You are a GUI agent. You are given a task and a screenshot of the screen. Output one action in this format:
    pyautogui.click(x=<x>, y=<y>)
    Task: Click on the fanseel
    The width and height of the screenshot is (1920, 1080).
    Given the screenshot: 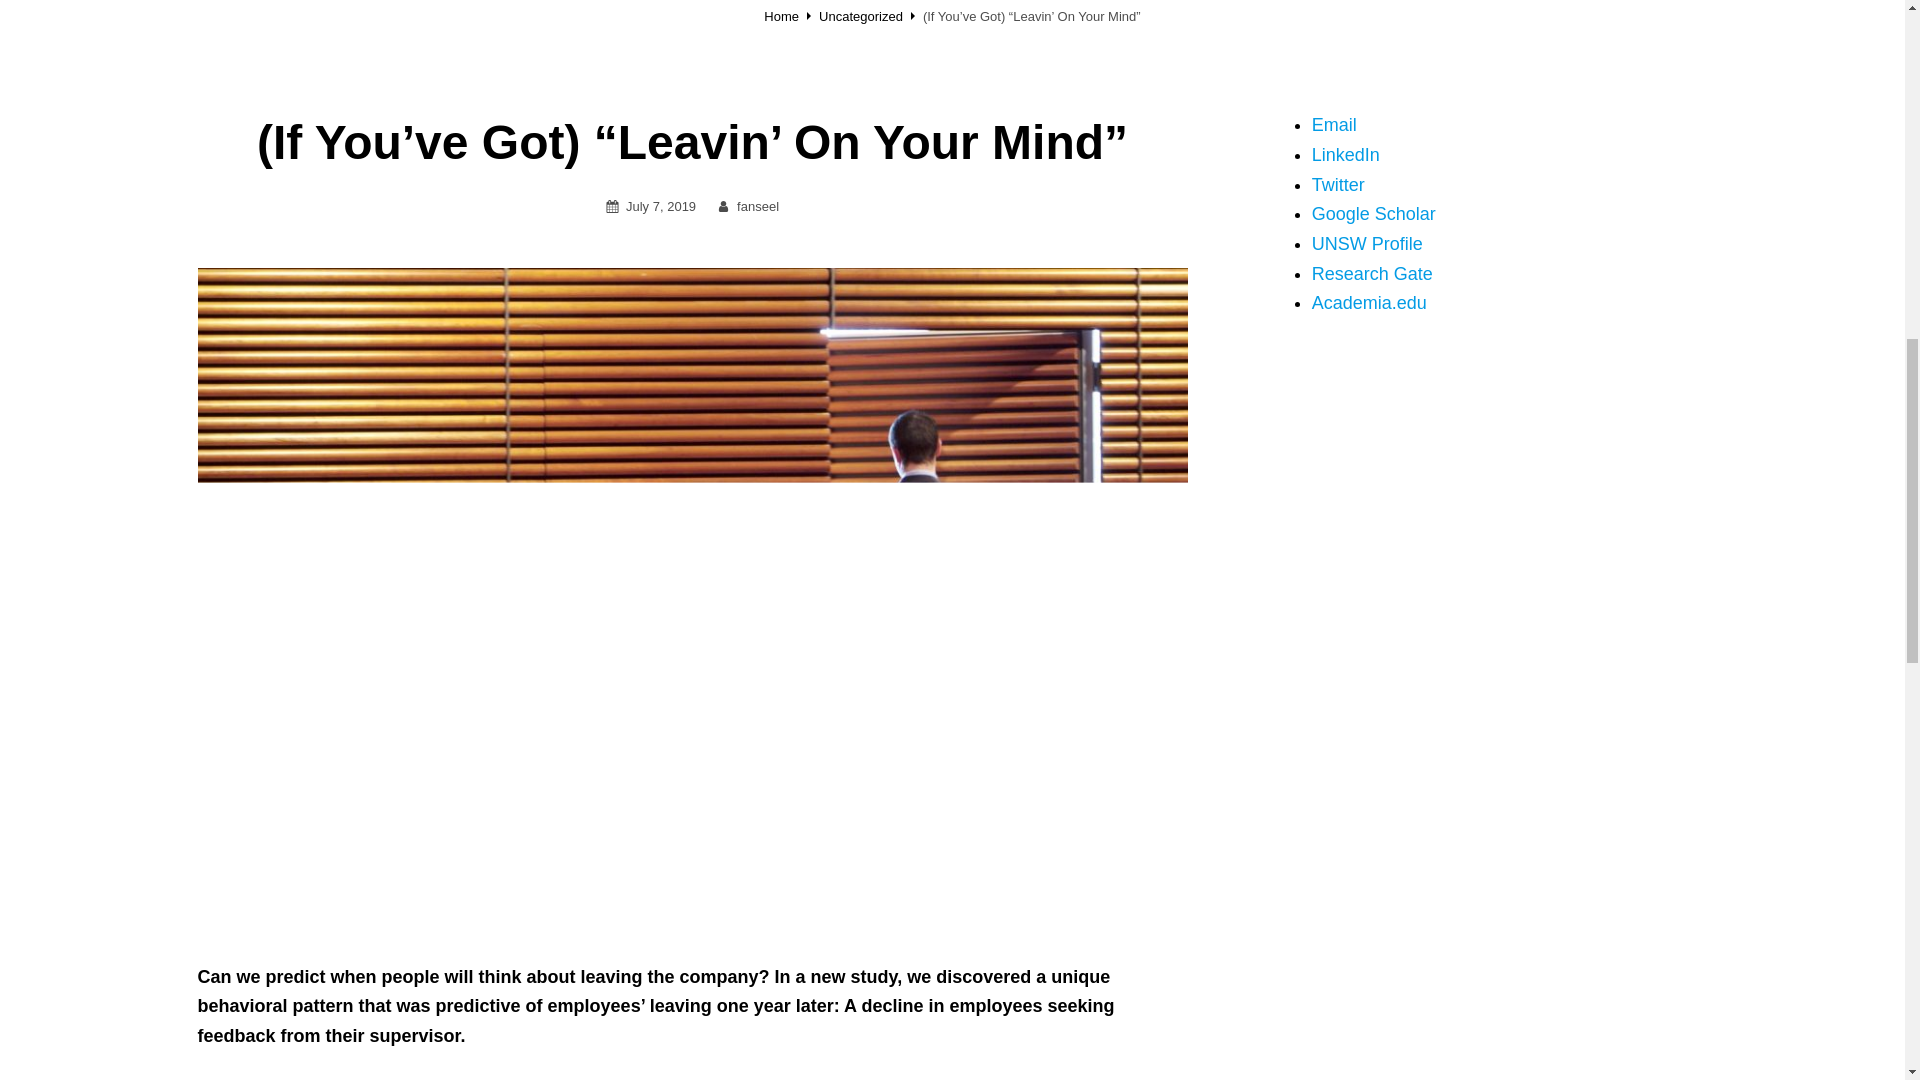 What is the action you would take?
    pyautogui.click(x=758, y=206)
    